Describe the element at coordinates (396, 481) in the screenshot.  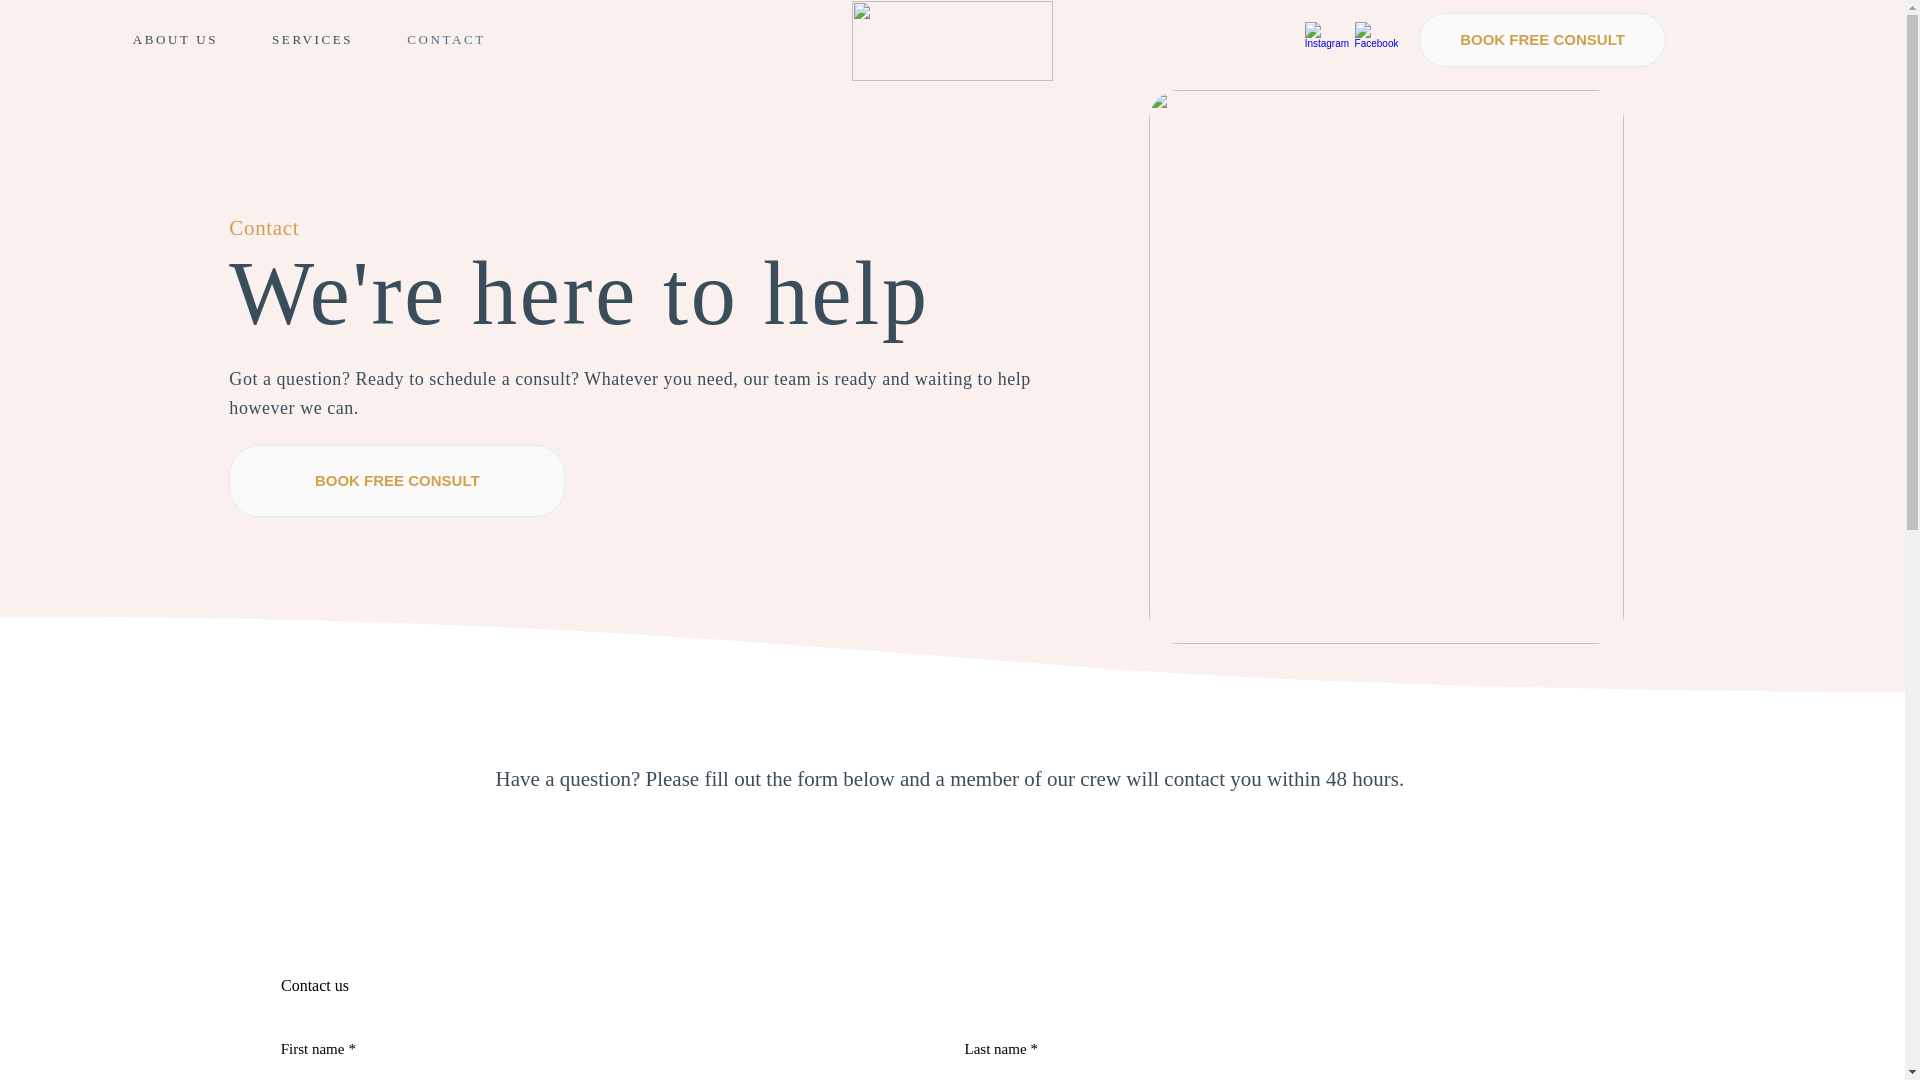
I see `SERVICES` at that location.